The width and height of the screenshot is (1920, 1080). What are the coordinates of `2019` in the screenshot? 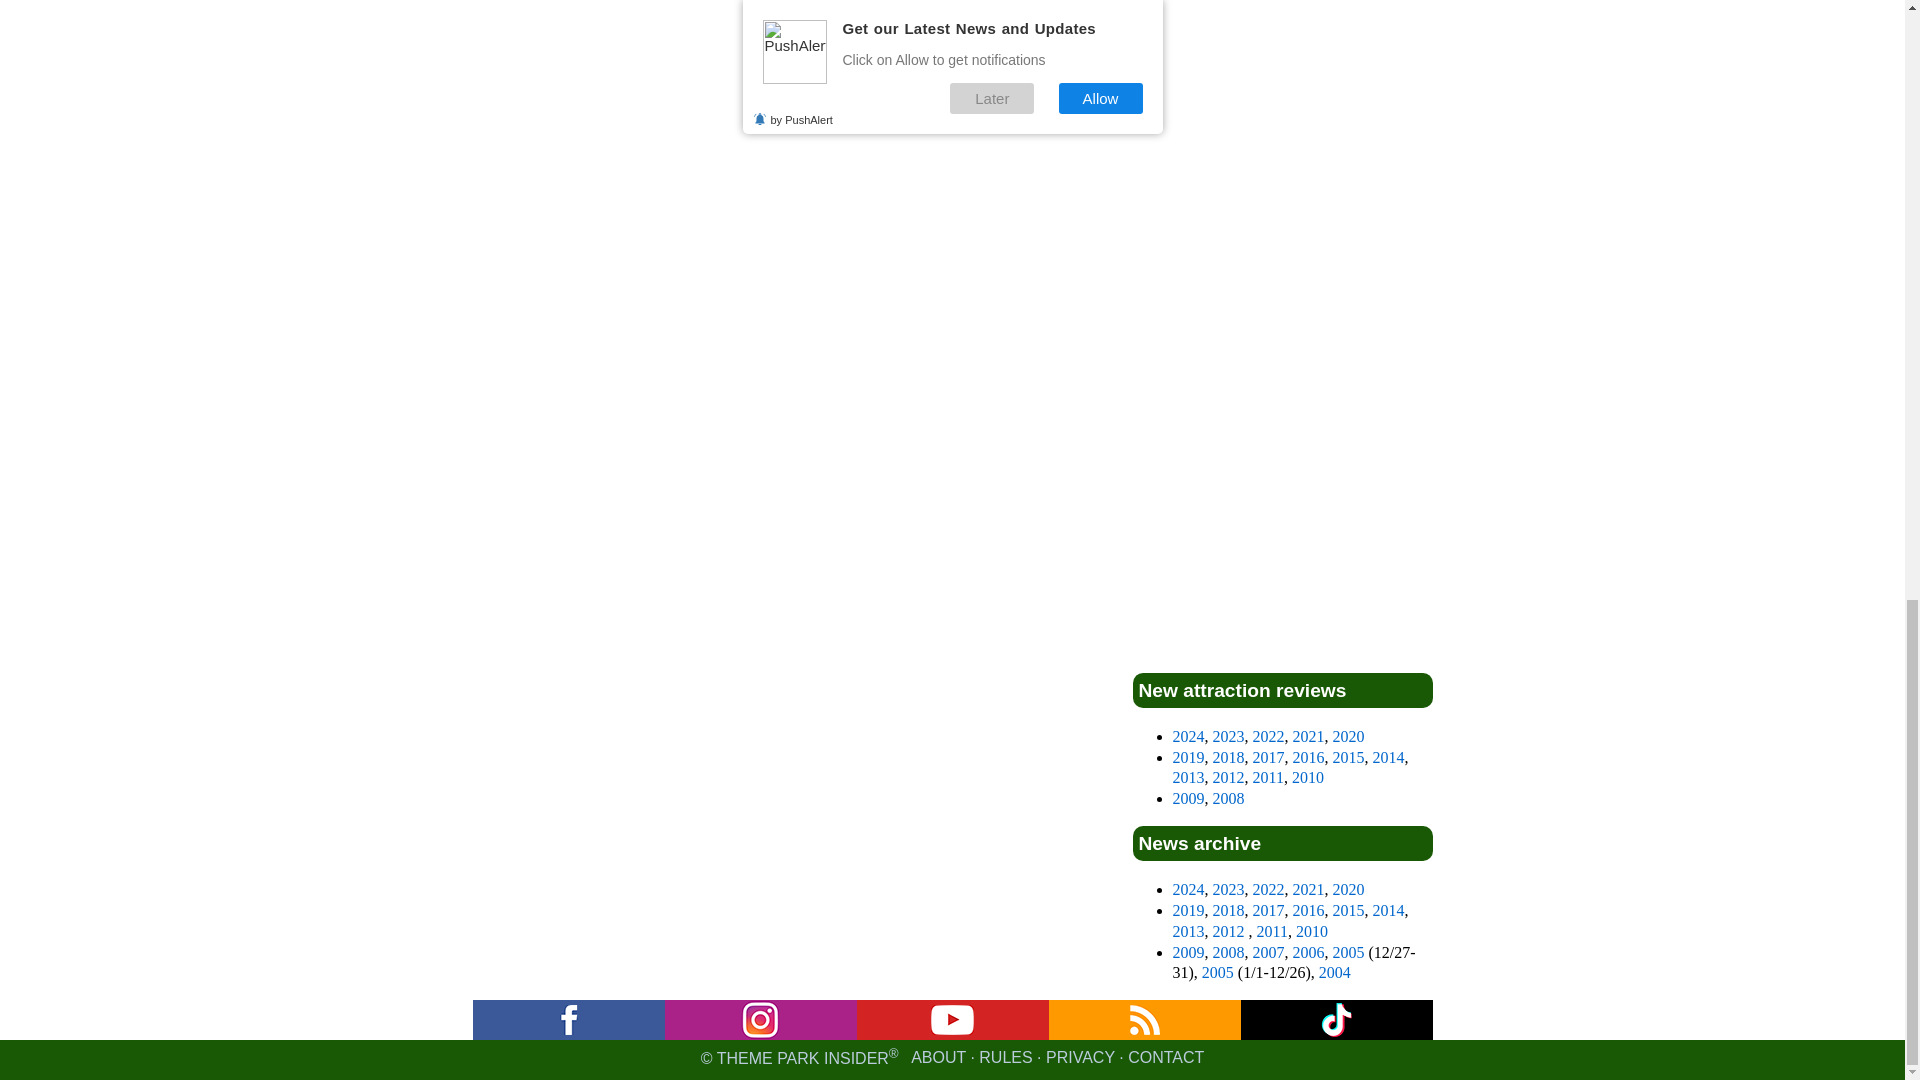 It's located at (1187, 757).